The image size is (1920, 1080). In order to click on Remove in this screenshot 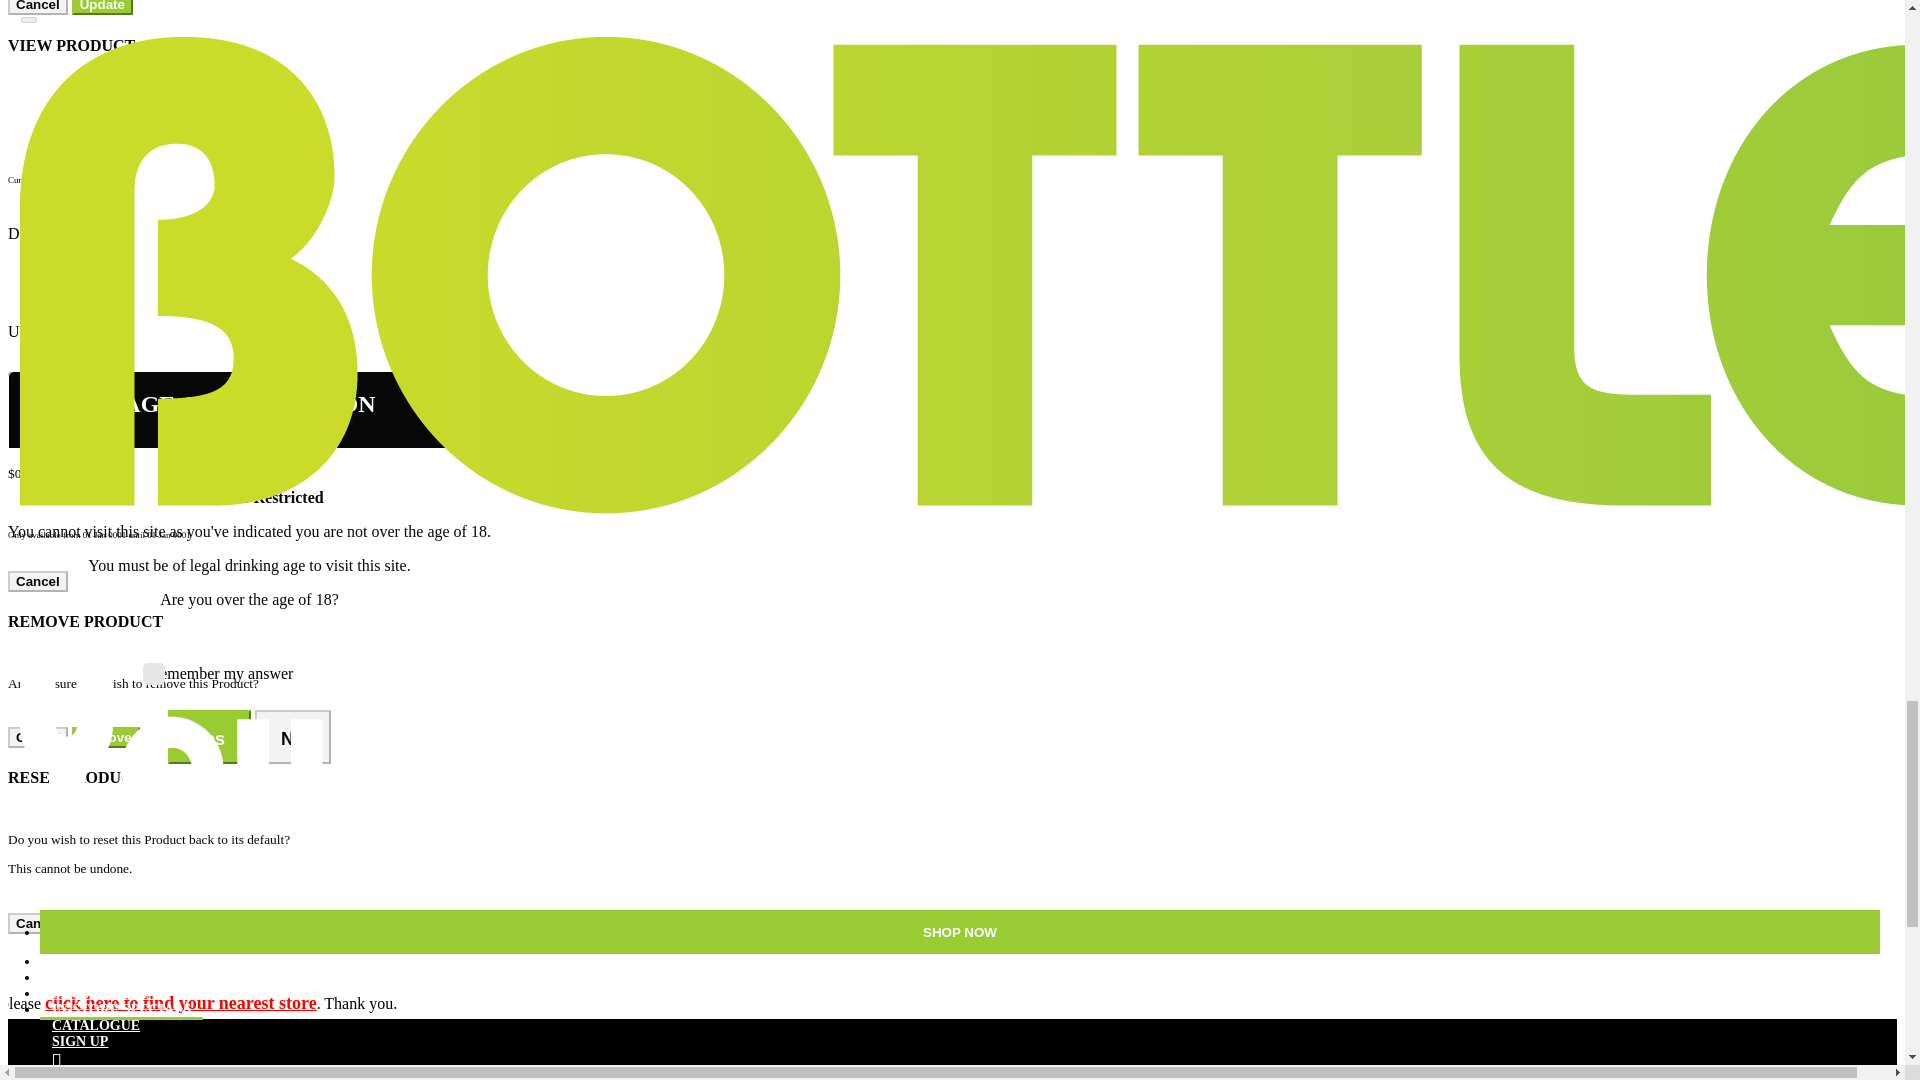, I will do `click(106, 737)`.